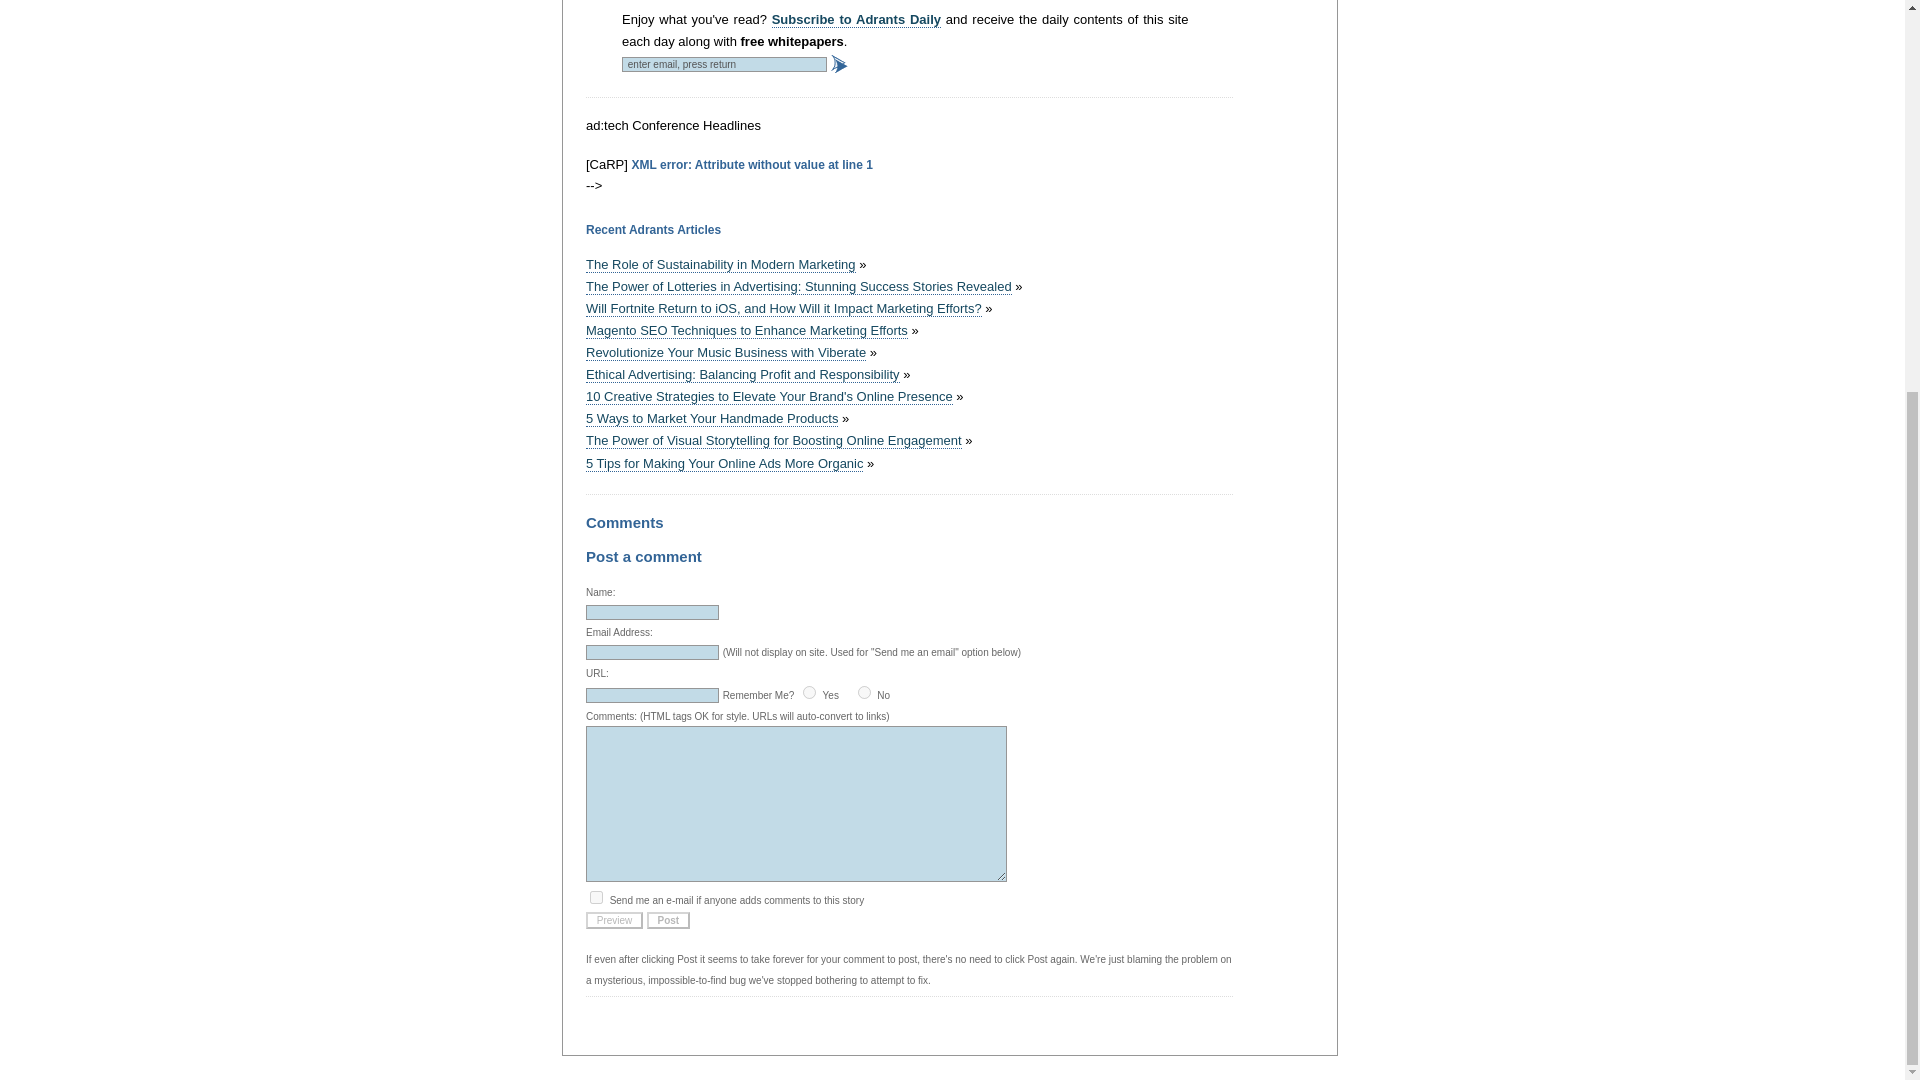  Describe the element at coordinates (720, 265) in the screenshot. I see `The Role of Sustainability in Modern Marketing` at that location.